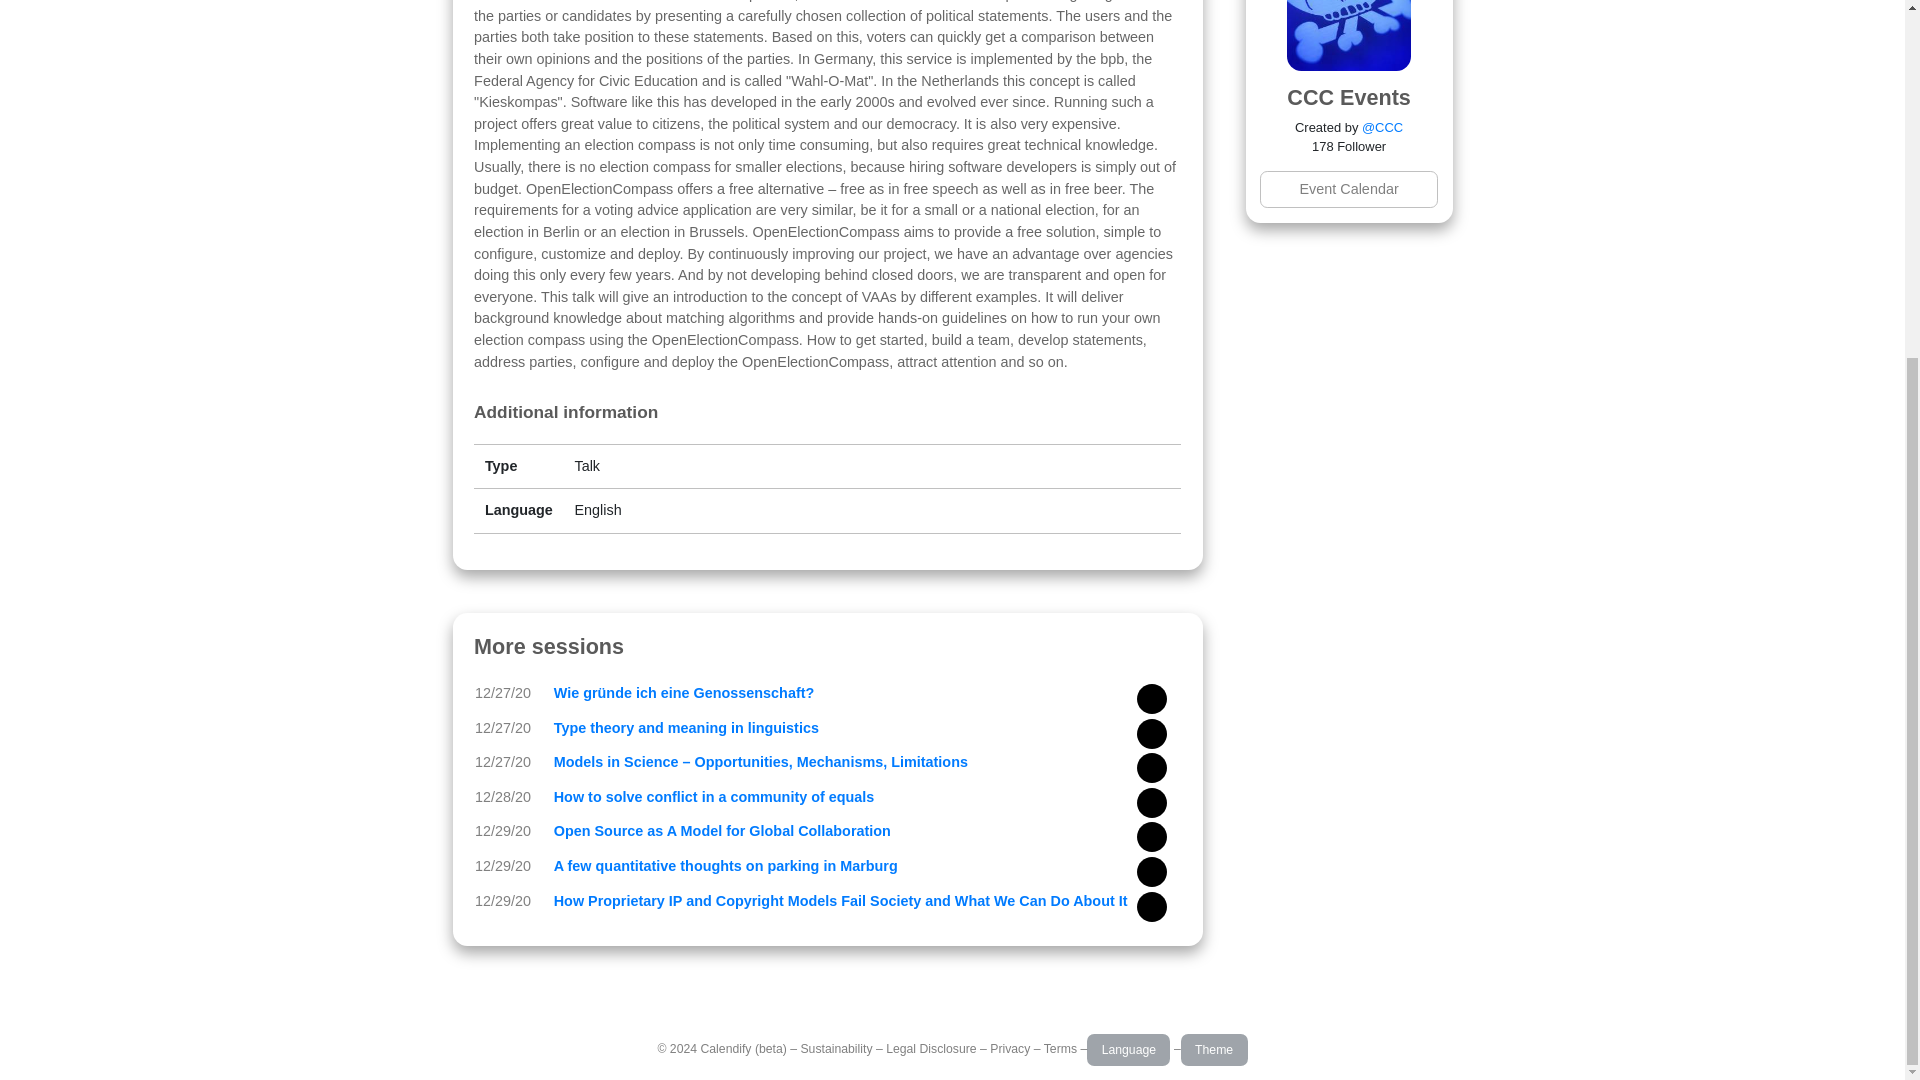  What do you see at coordinates (722, 830) in the screenshot?
I see `Open Source as A Model for Global Collaboration` at bounding box center [722, 830].